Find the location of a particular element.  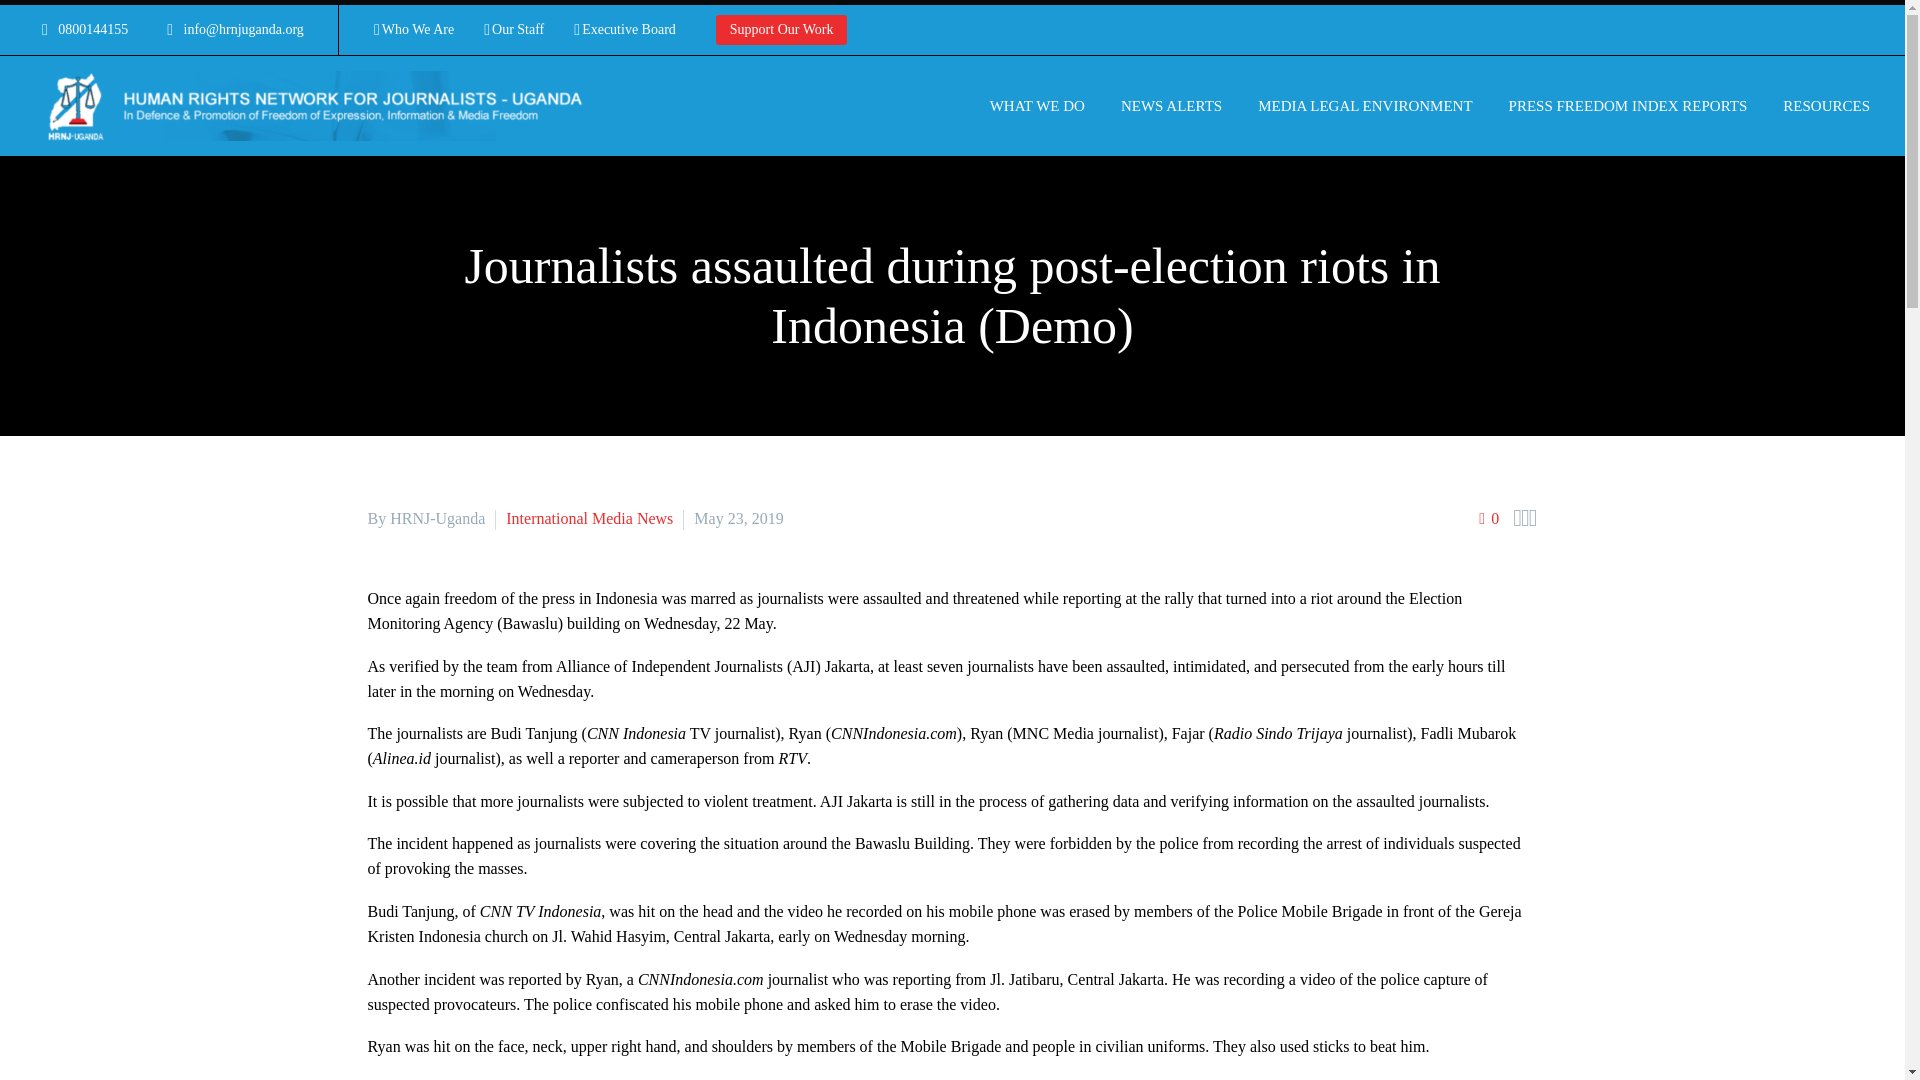

NEWS ALERTS is located at coordinates (1170, 106).